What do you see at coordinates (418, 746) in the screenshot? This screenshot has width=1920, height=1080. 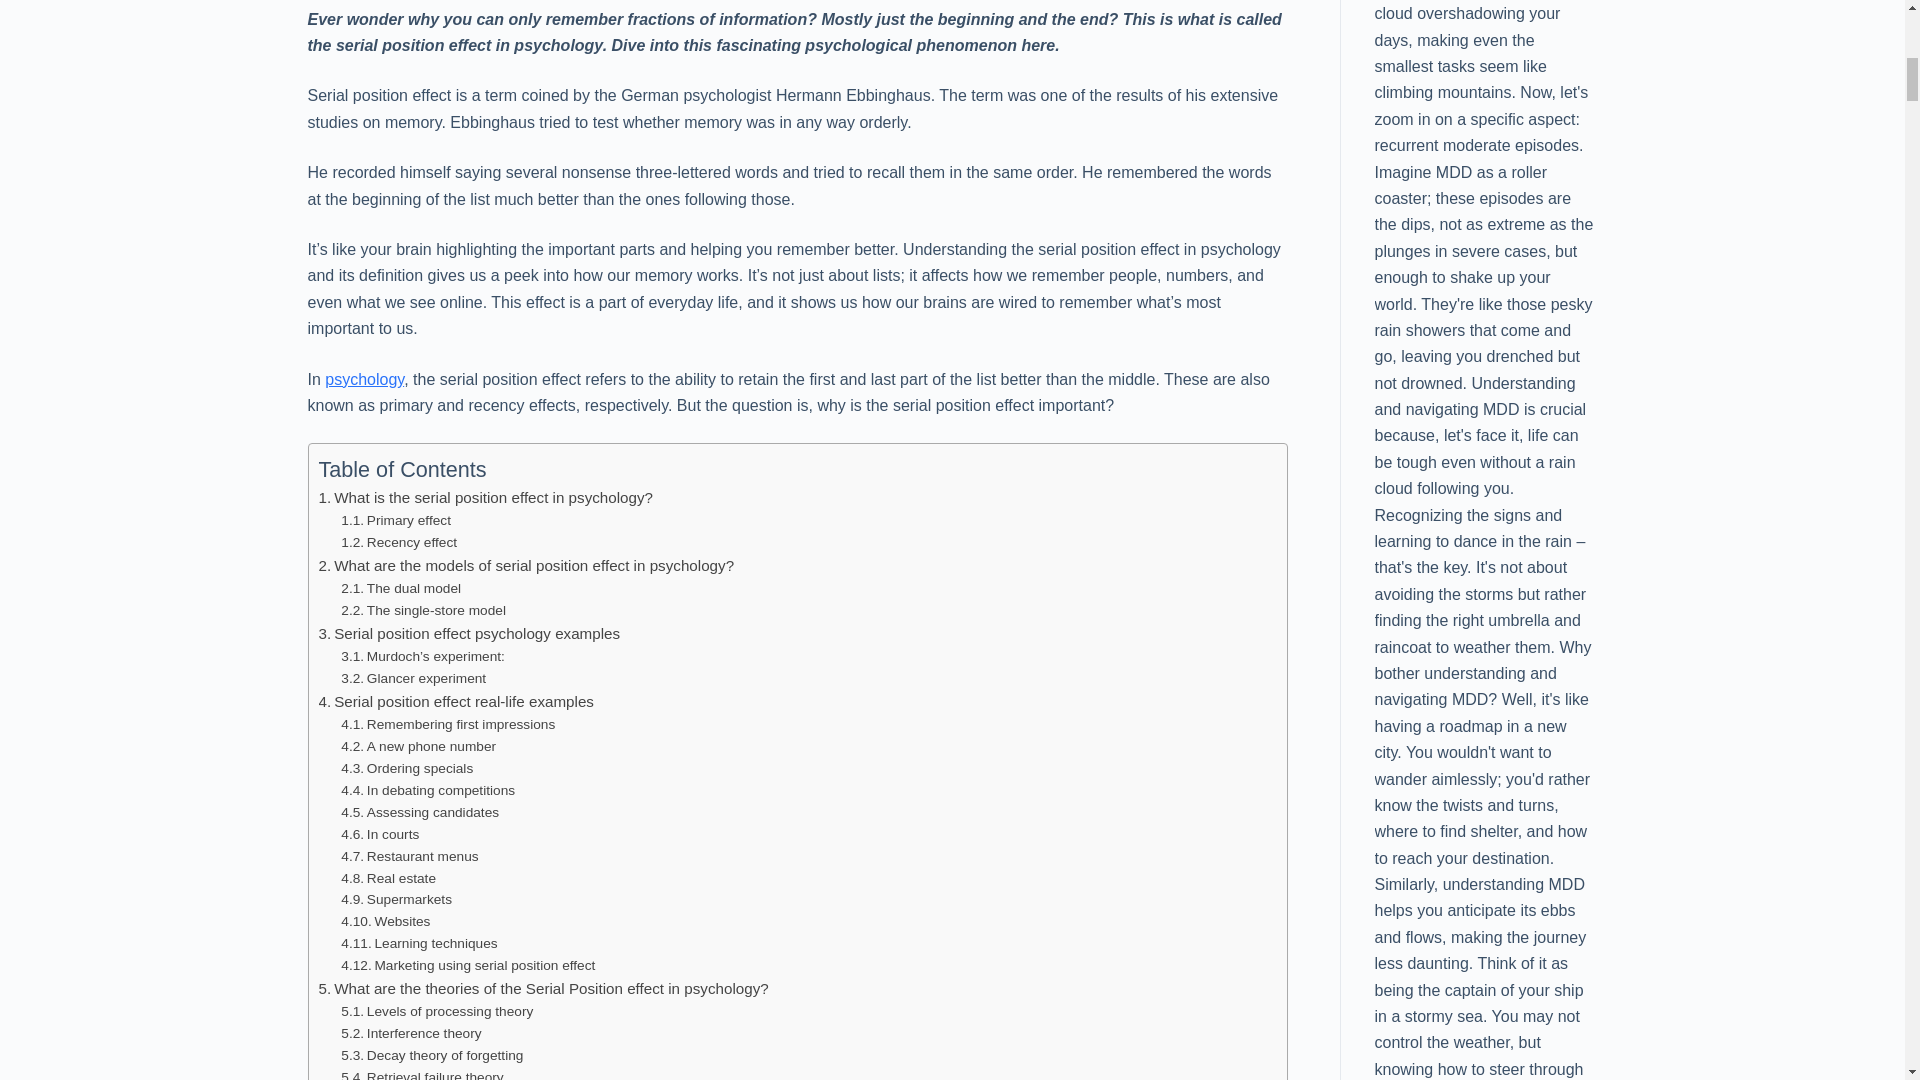 I see `A new phone number` at bounding box center [418, 746].